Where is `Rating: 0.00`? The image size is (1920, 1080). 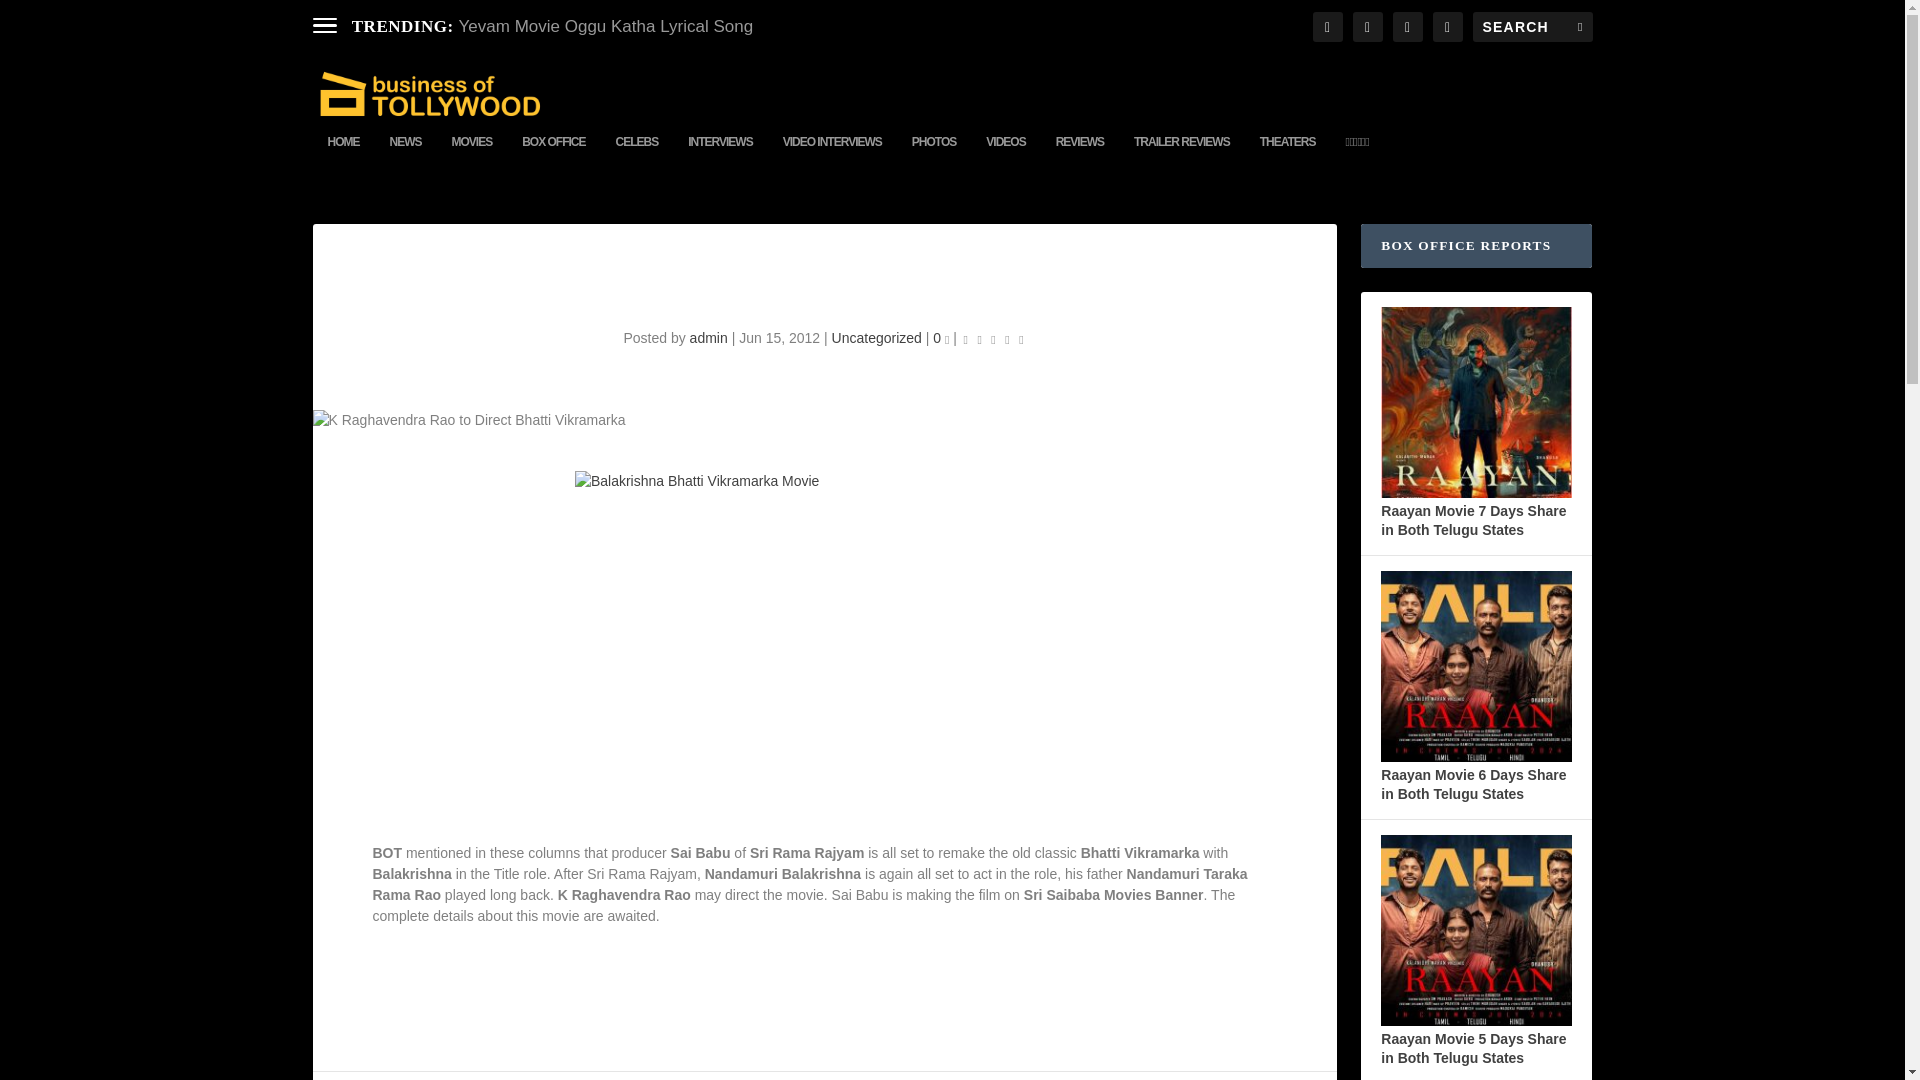 Rating: 0.00 is located at coordinates (994, 338).